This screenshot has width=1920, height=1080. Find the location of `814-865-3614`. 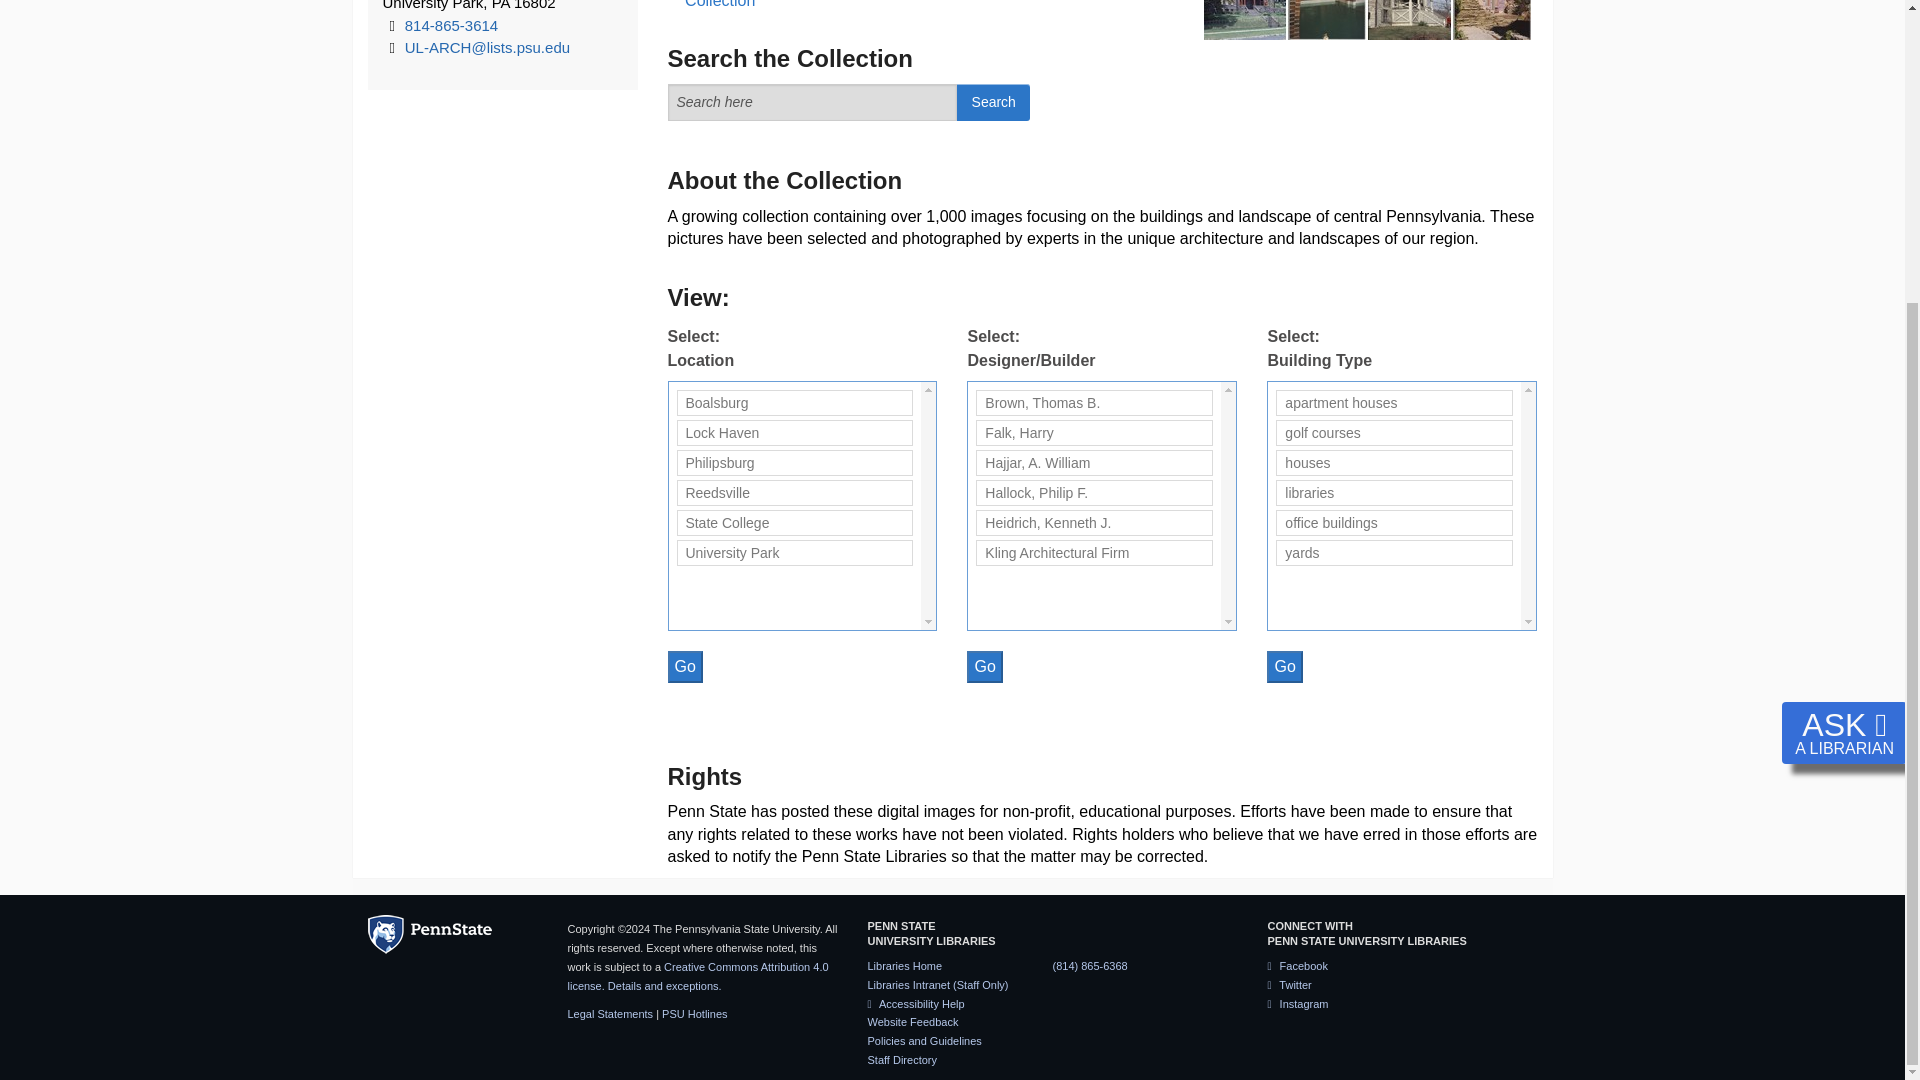

814-865-3614 is located at coordinates (451, 25).